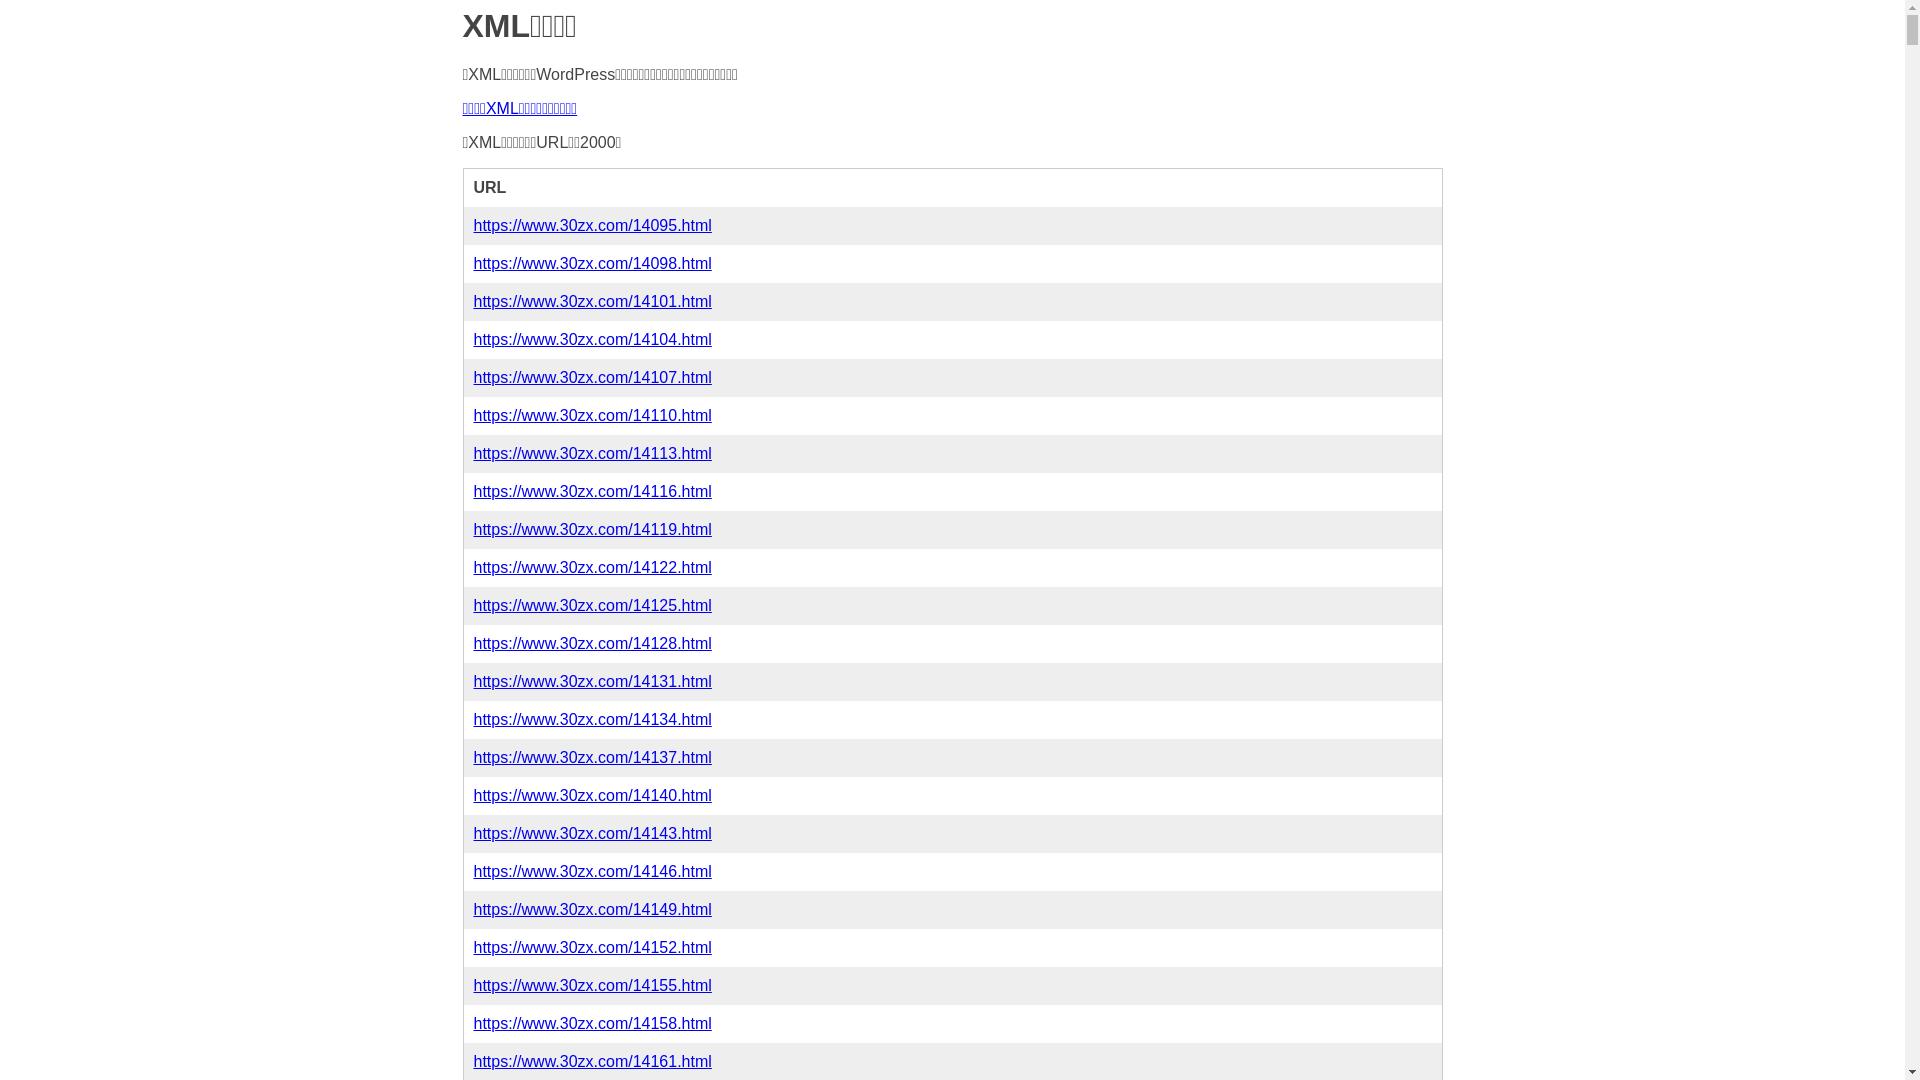 This screenshot has height=1080, width=1920. I want to click on https://www.30zx.com/14155.html, so click(593, 986).